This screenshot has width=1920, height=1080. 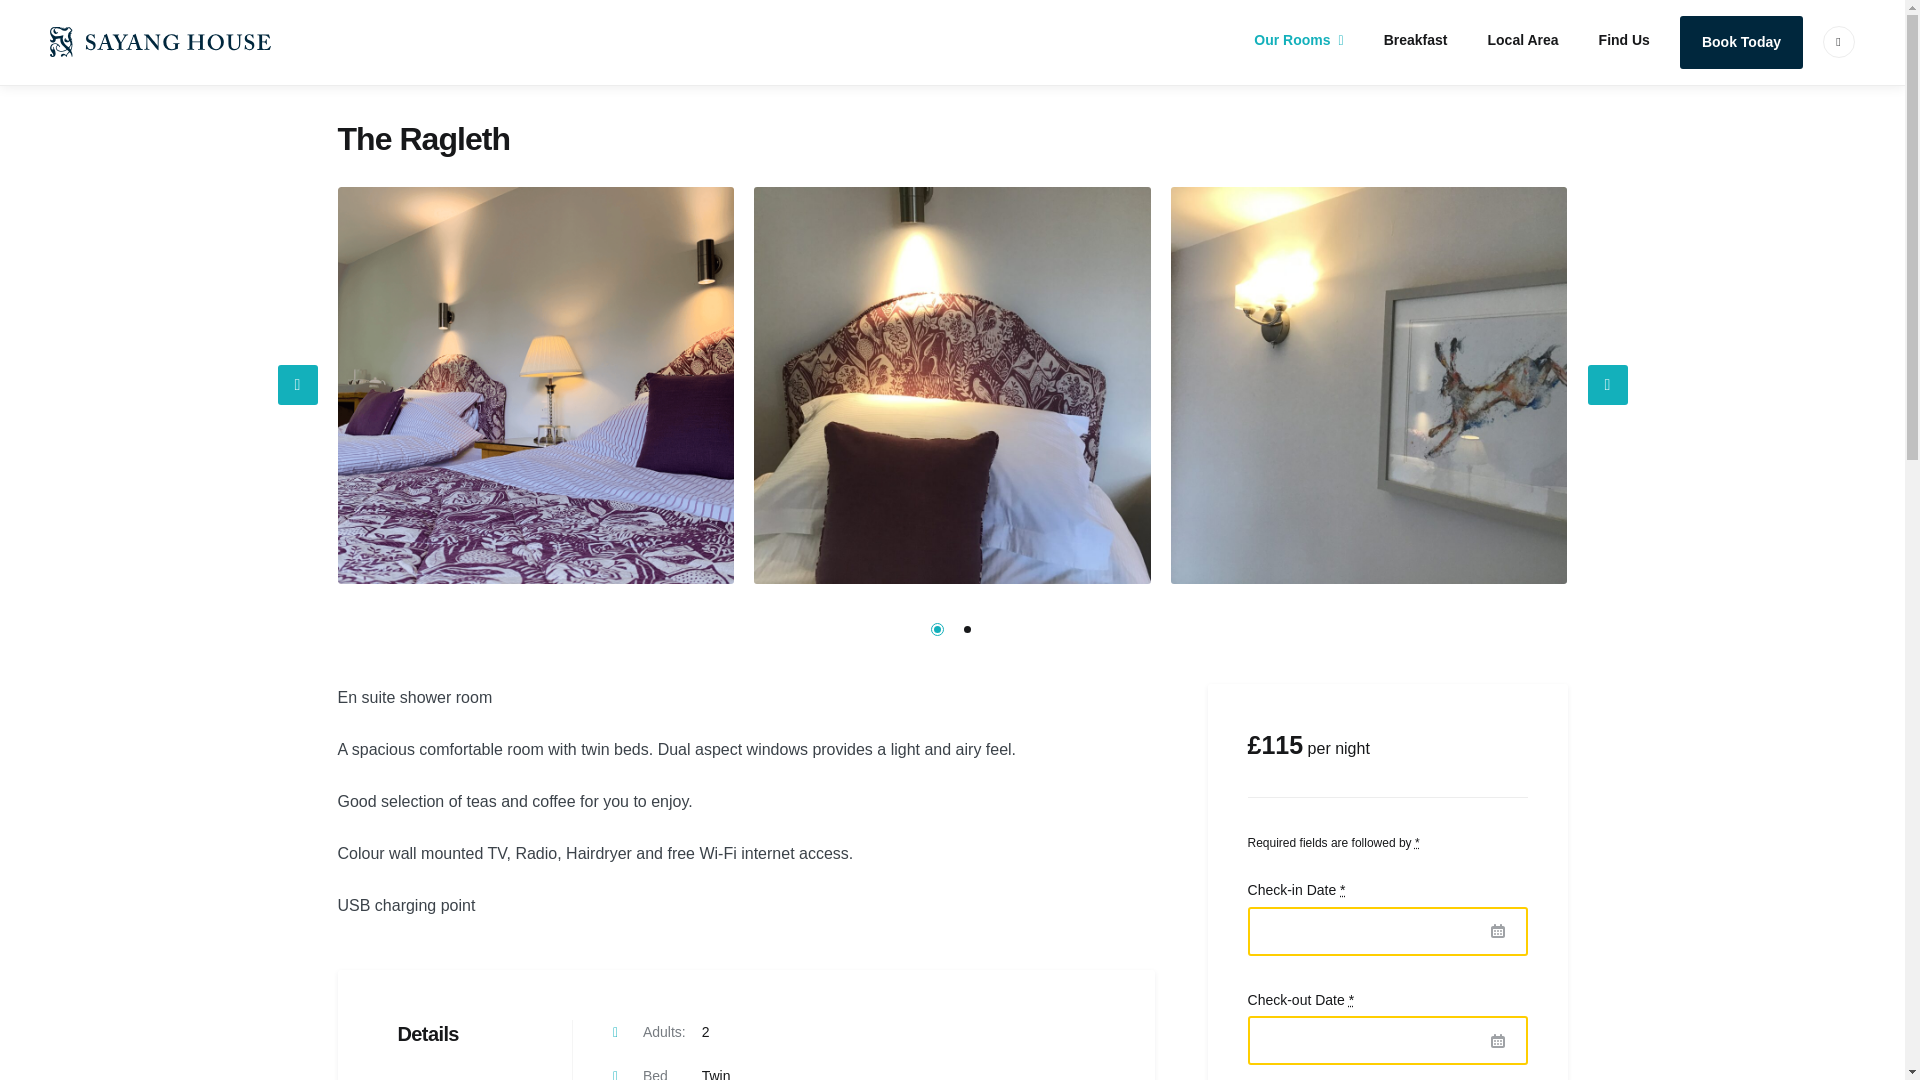 I want to click on Find Us, so click(x=1624, y=40).